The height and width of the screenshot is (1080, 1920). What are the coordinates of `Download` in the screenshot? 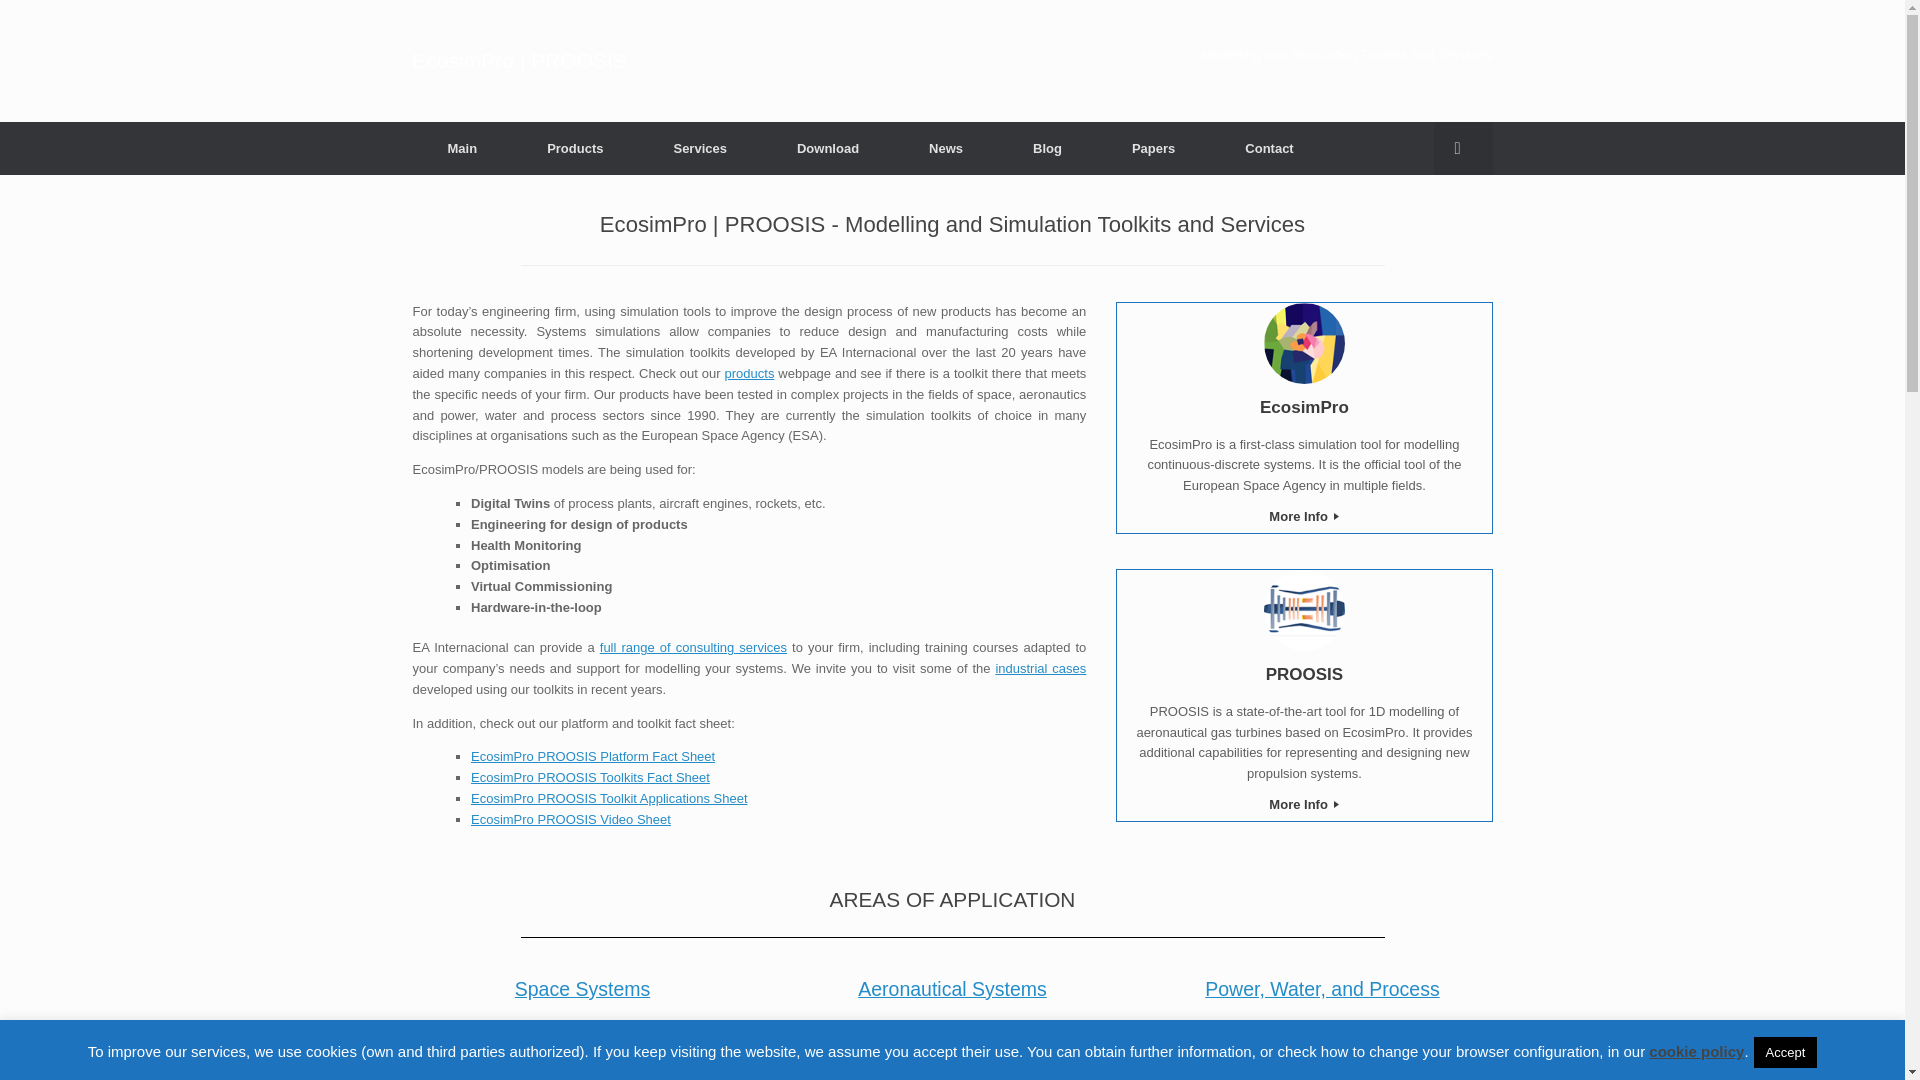 It's located at (828, 148).